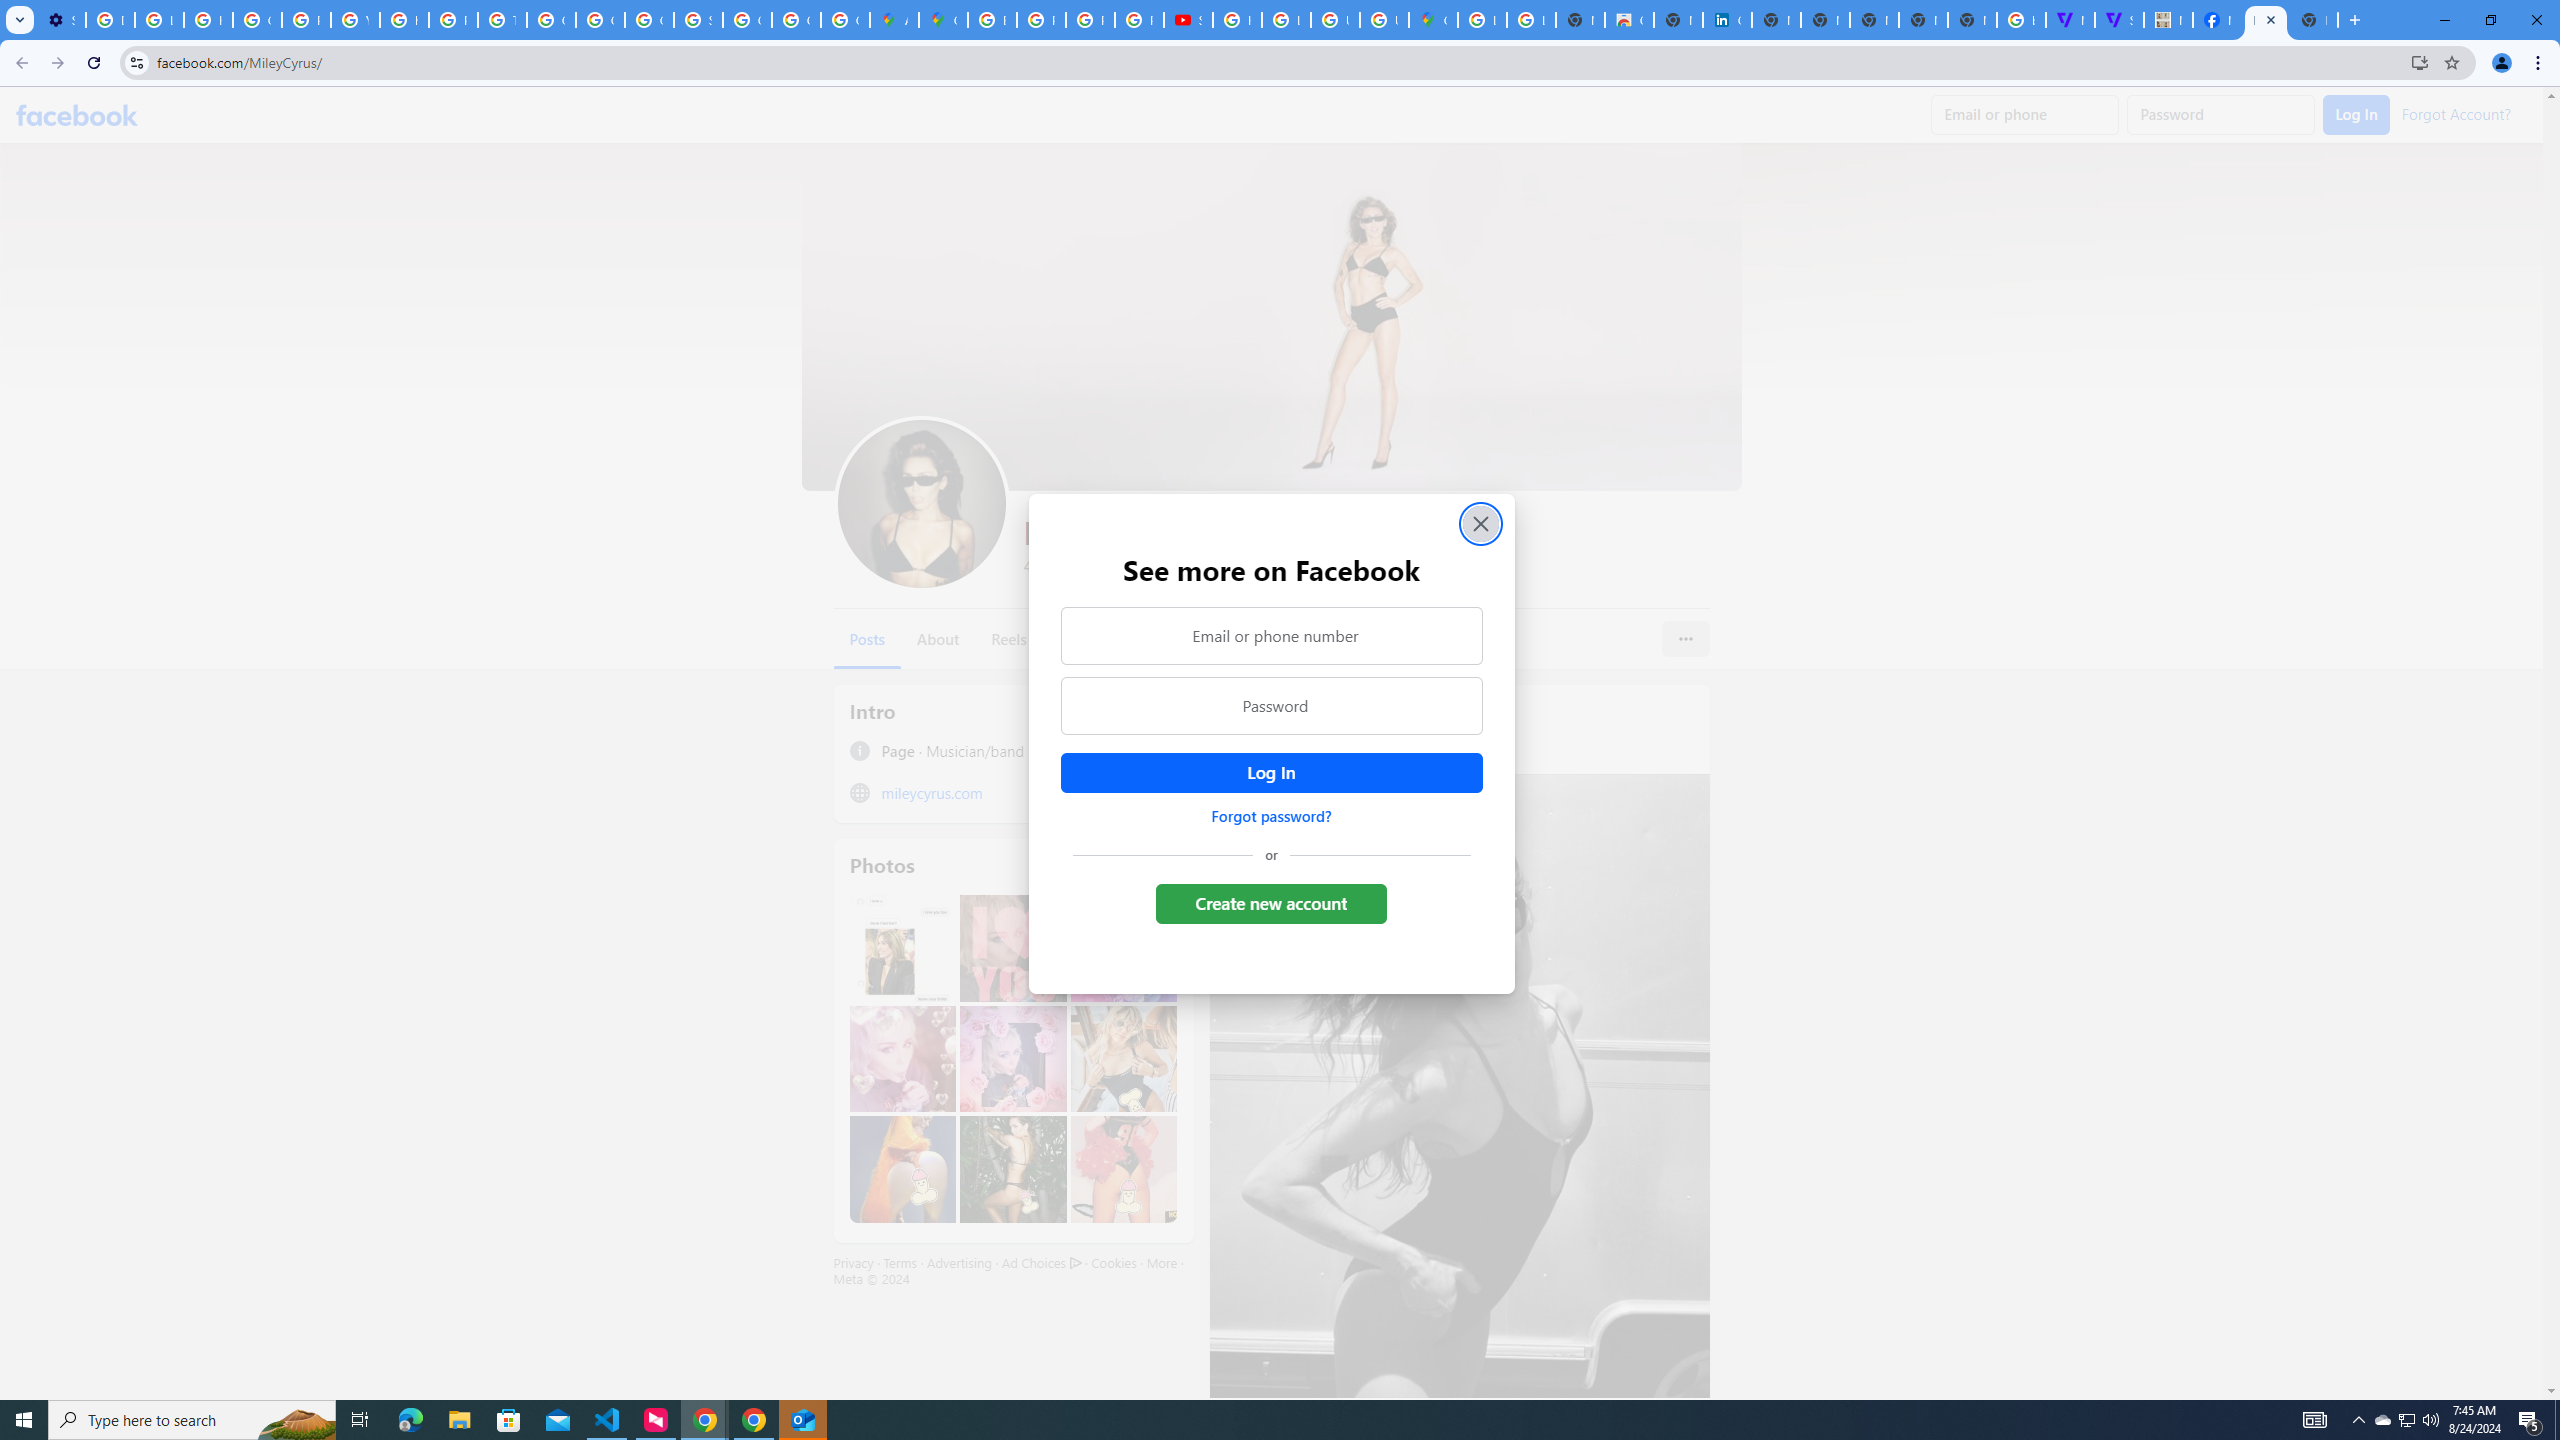 The width and height of the screenshot is (2560, 1440). What do you see at coordinates (1270, 705) in the screenshot?
I see `Password` at bounding box center [1270, 705].